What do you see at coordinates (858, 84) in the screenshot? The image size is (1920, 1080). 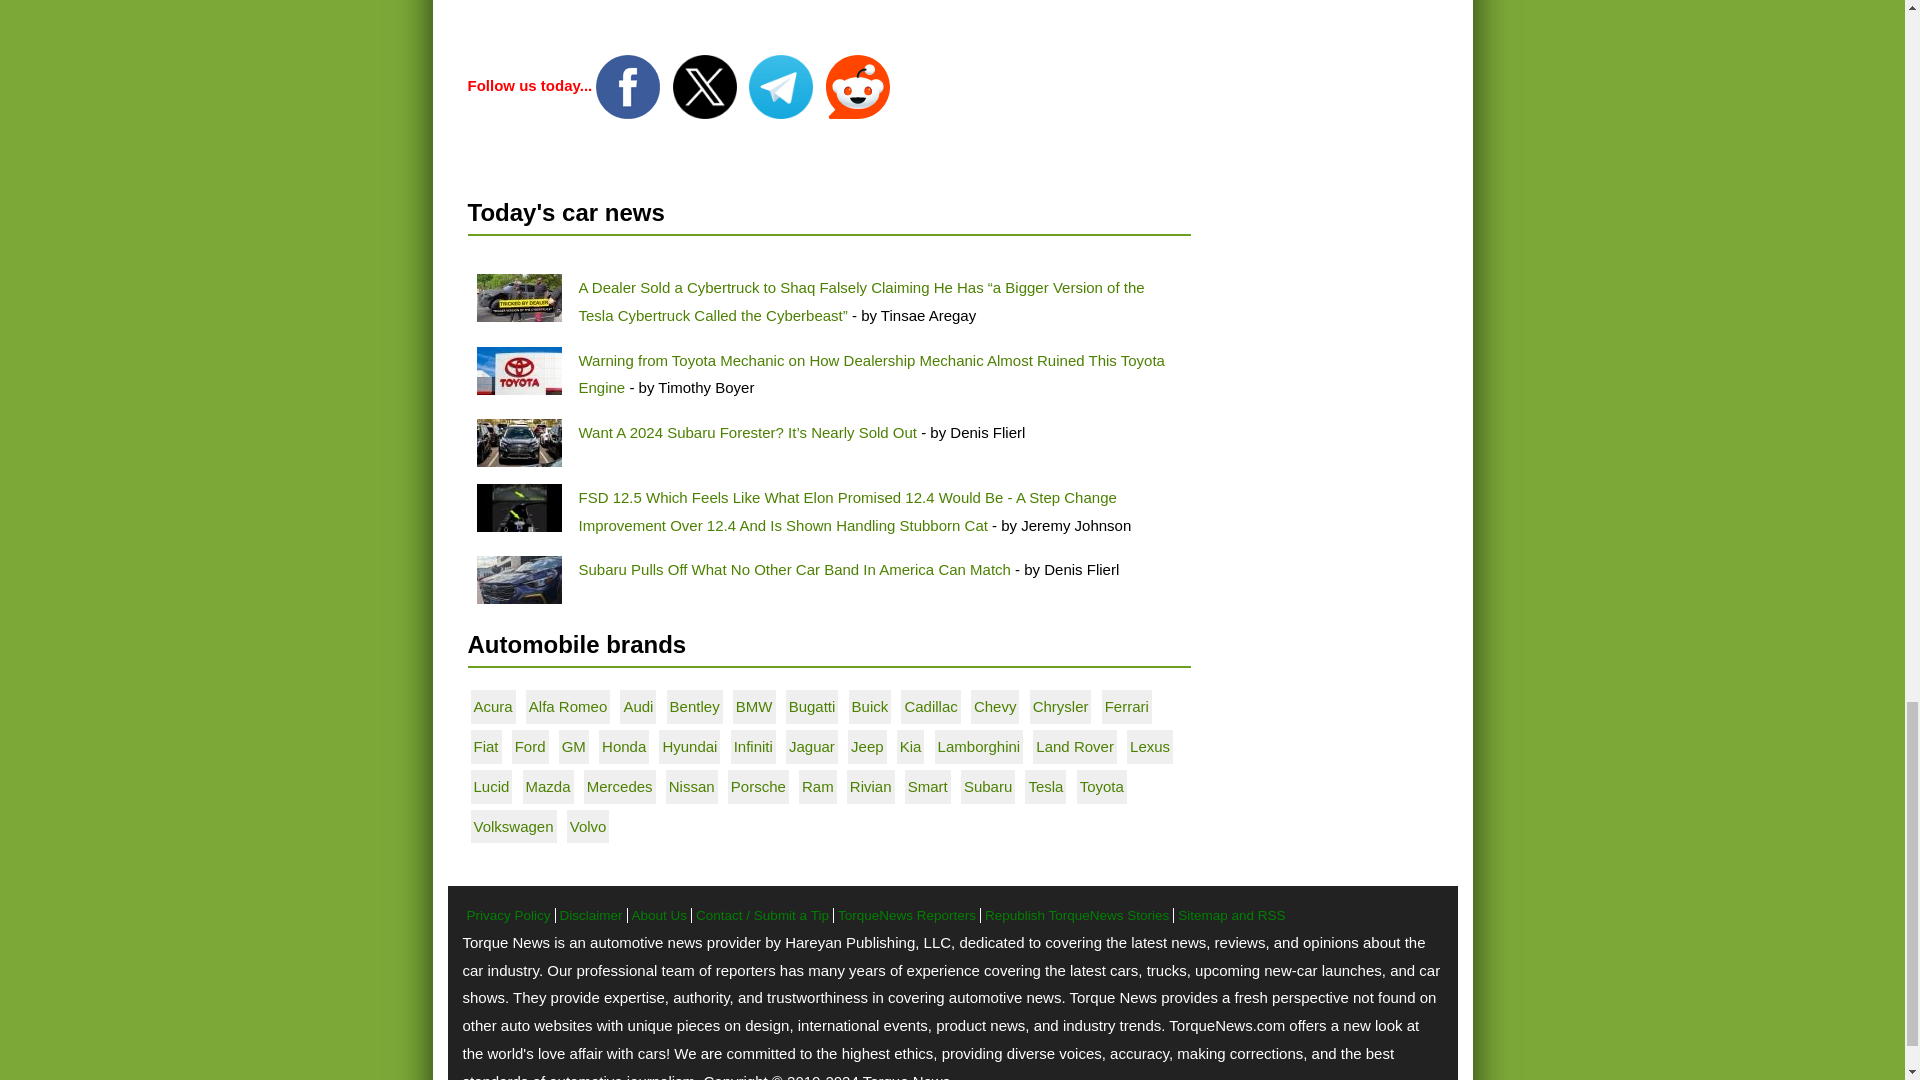 I see `Join us on Reddit!` at bounding box center [858, 84].